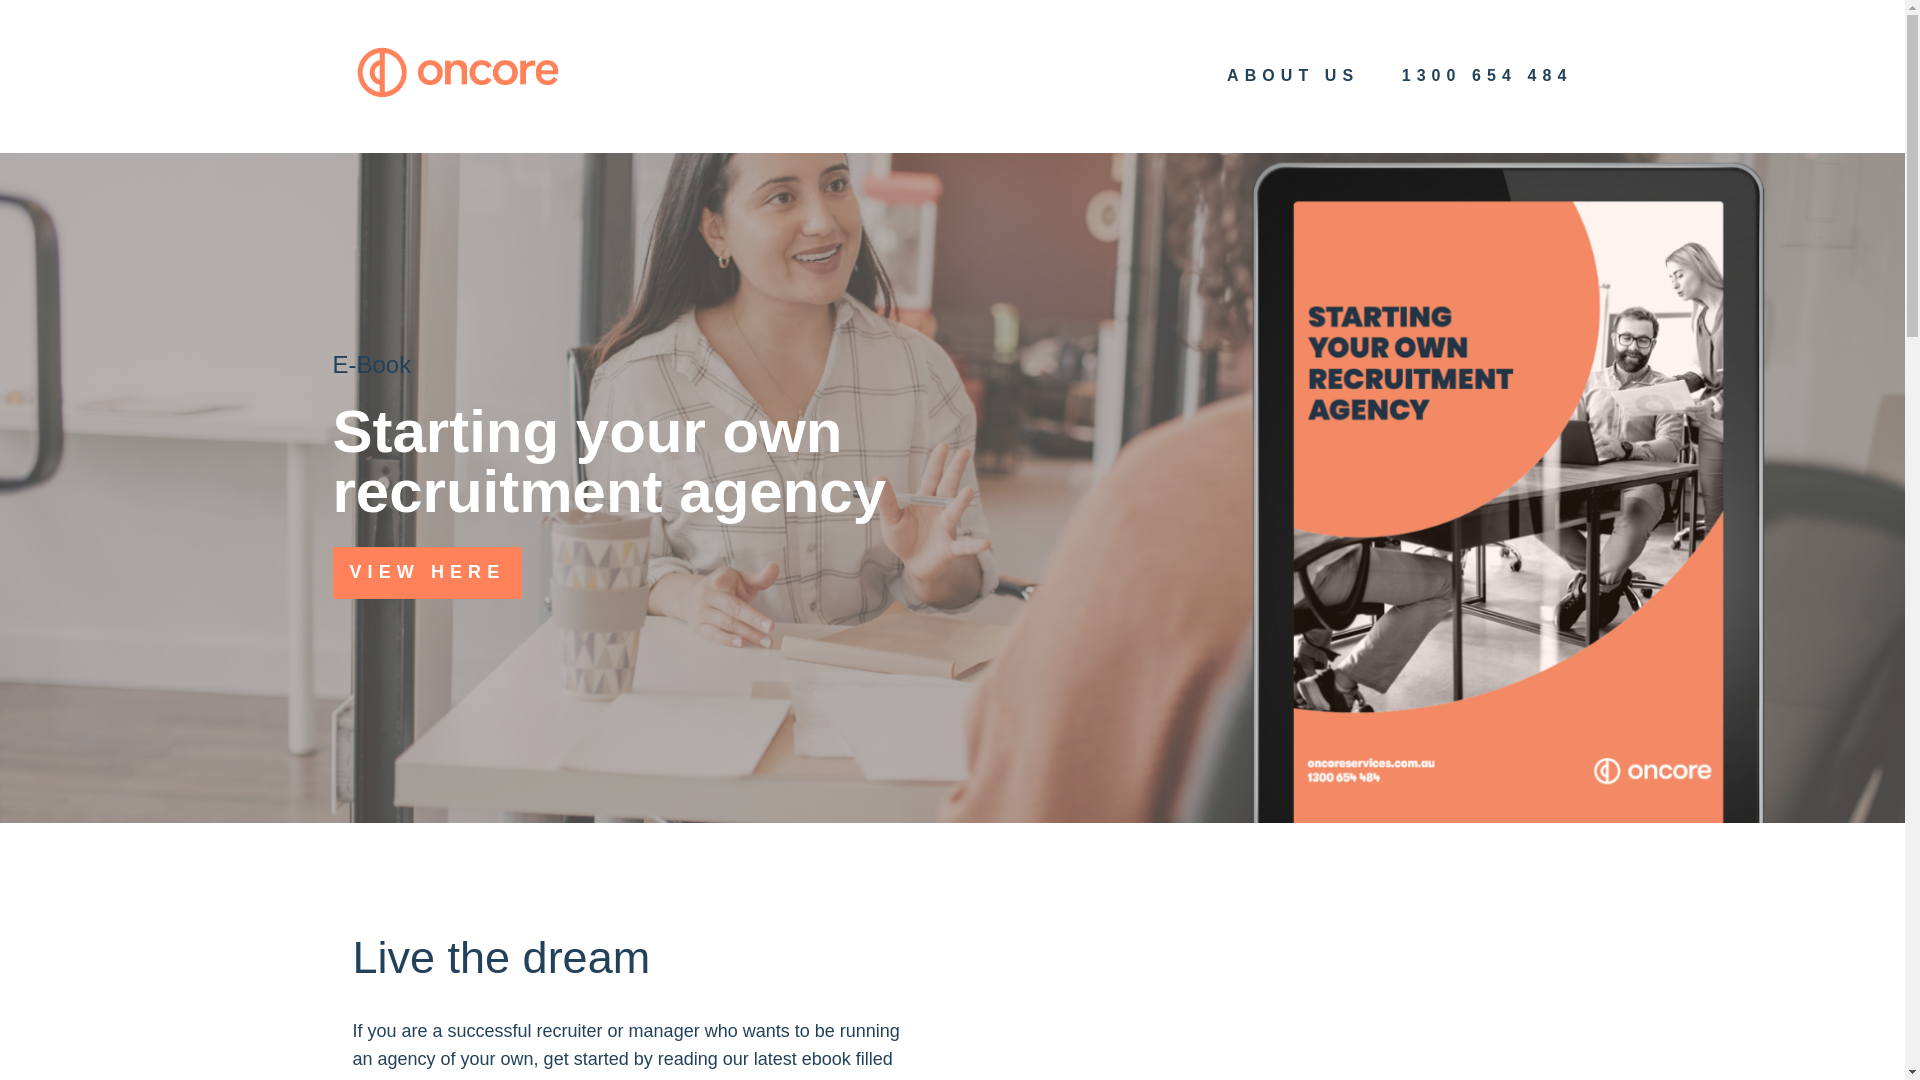  Describe the element at coordinates (427, 572) in the screenshot. I see `VIEW HERE` at that location.